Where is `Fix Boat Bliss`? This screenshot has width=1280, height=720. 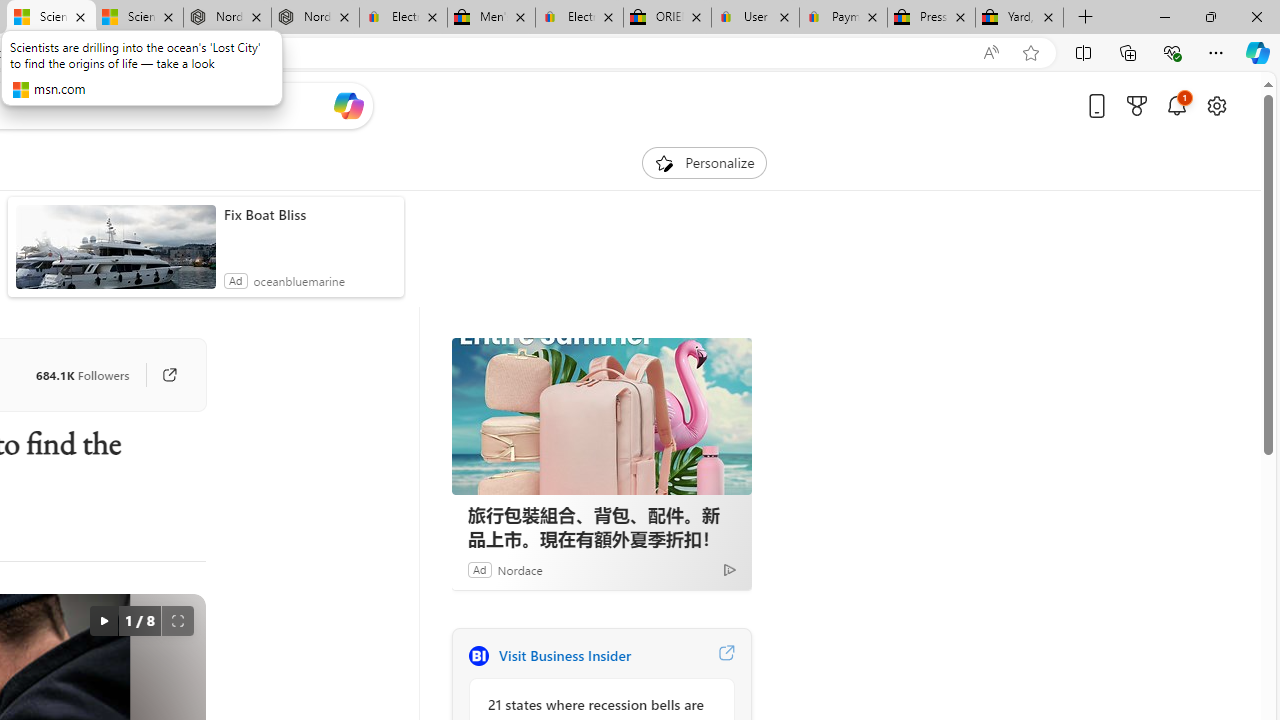
Fix Boat Bliss is located at coordinates (308, 214).